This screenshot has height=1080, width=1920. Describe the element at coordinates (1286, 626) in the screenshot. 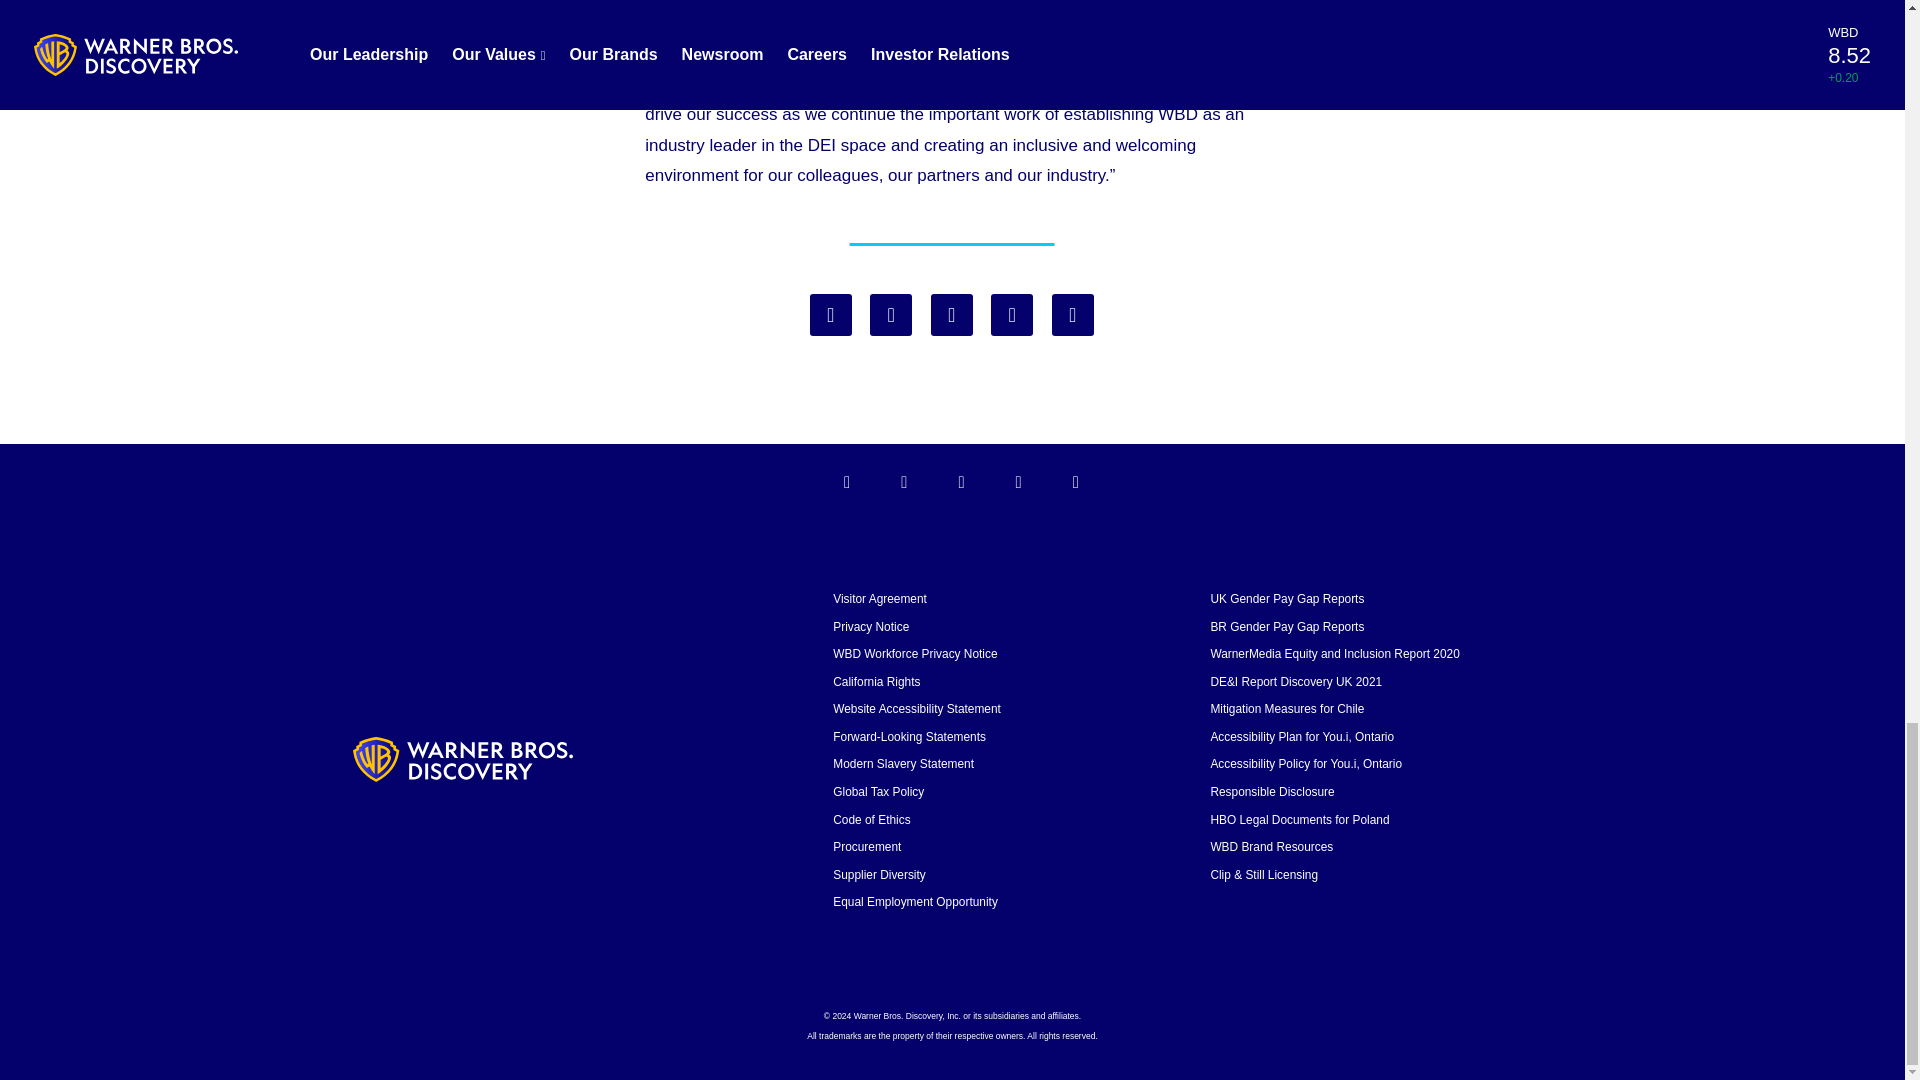

I see `BR Gender Pay Gap Reports` at that location.